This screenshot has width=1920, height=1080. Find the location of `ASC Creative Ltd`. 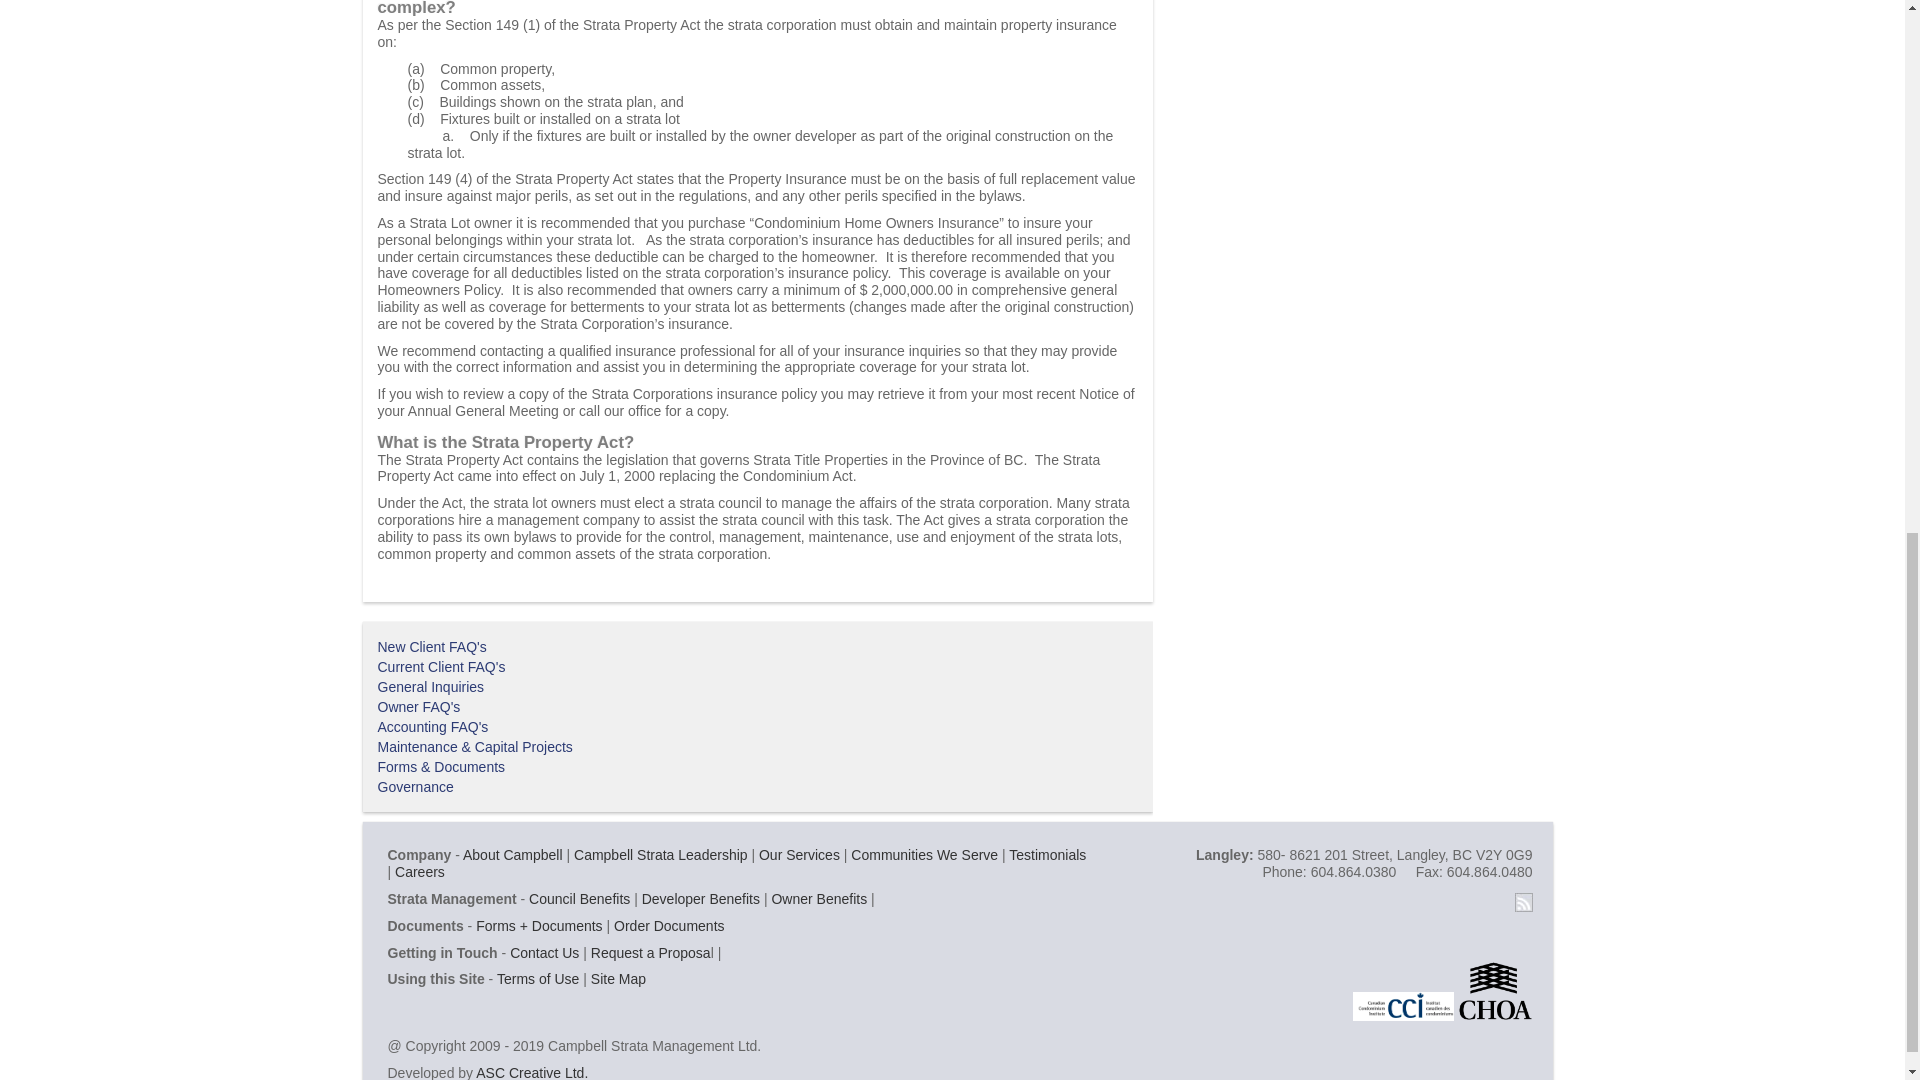

ASC Creative Ltd is located at coordinates (532, 1072).